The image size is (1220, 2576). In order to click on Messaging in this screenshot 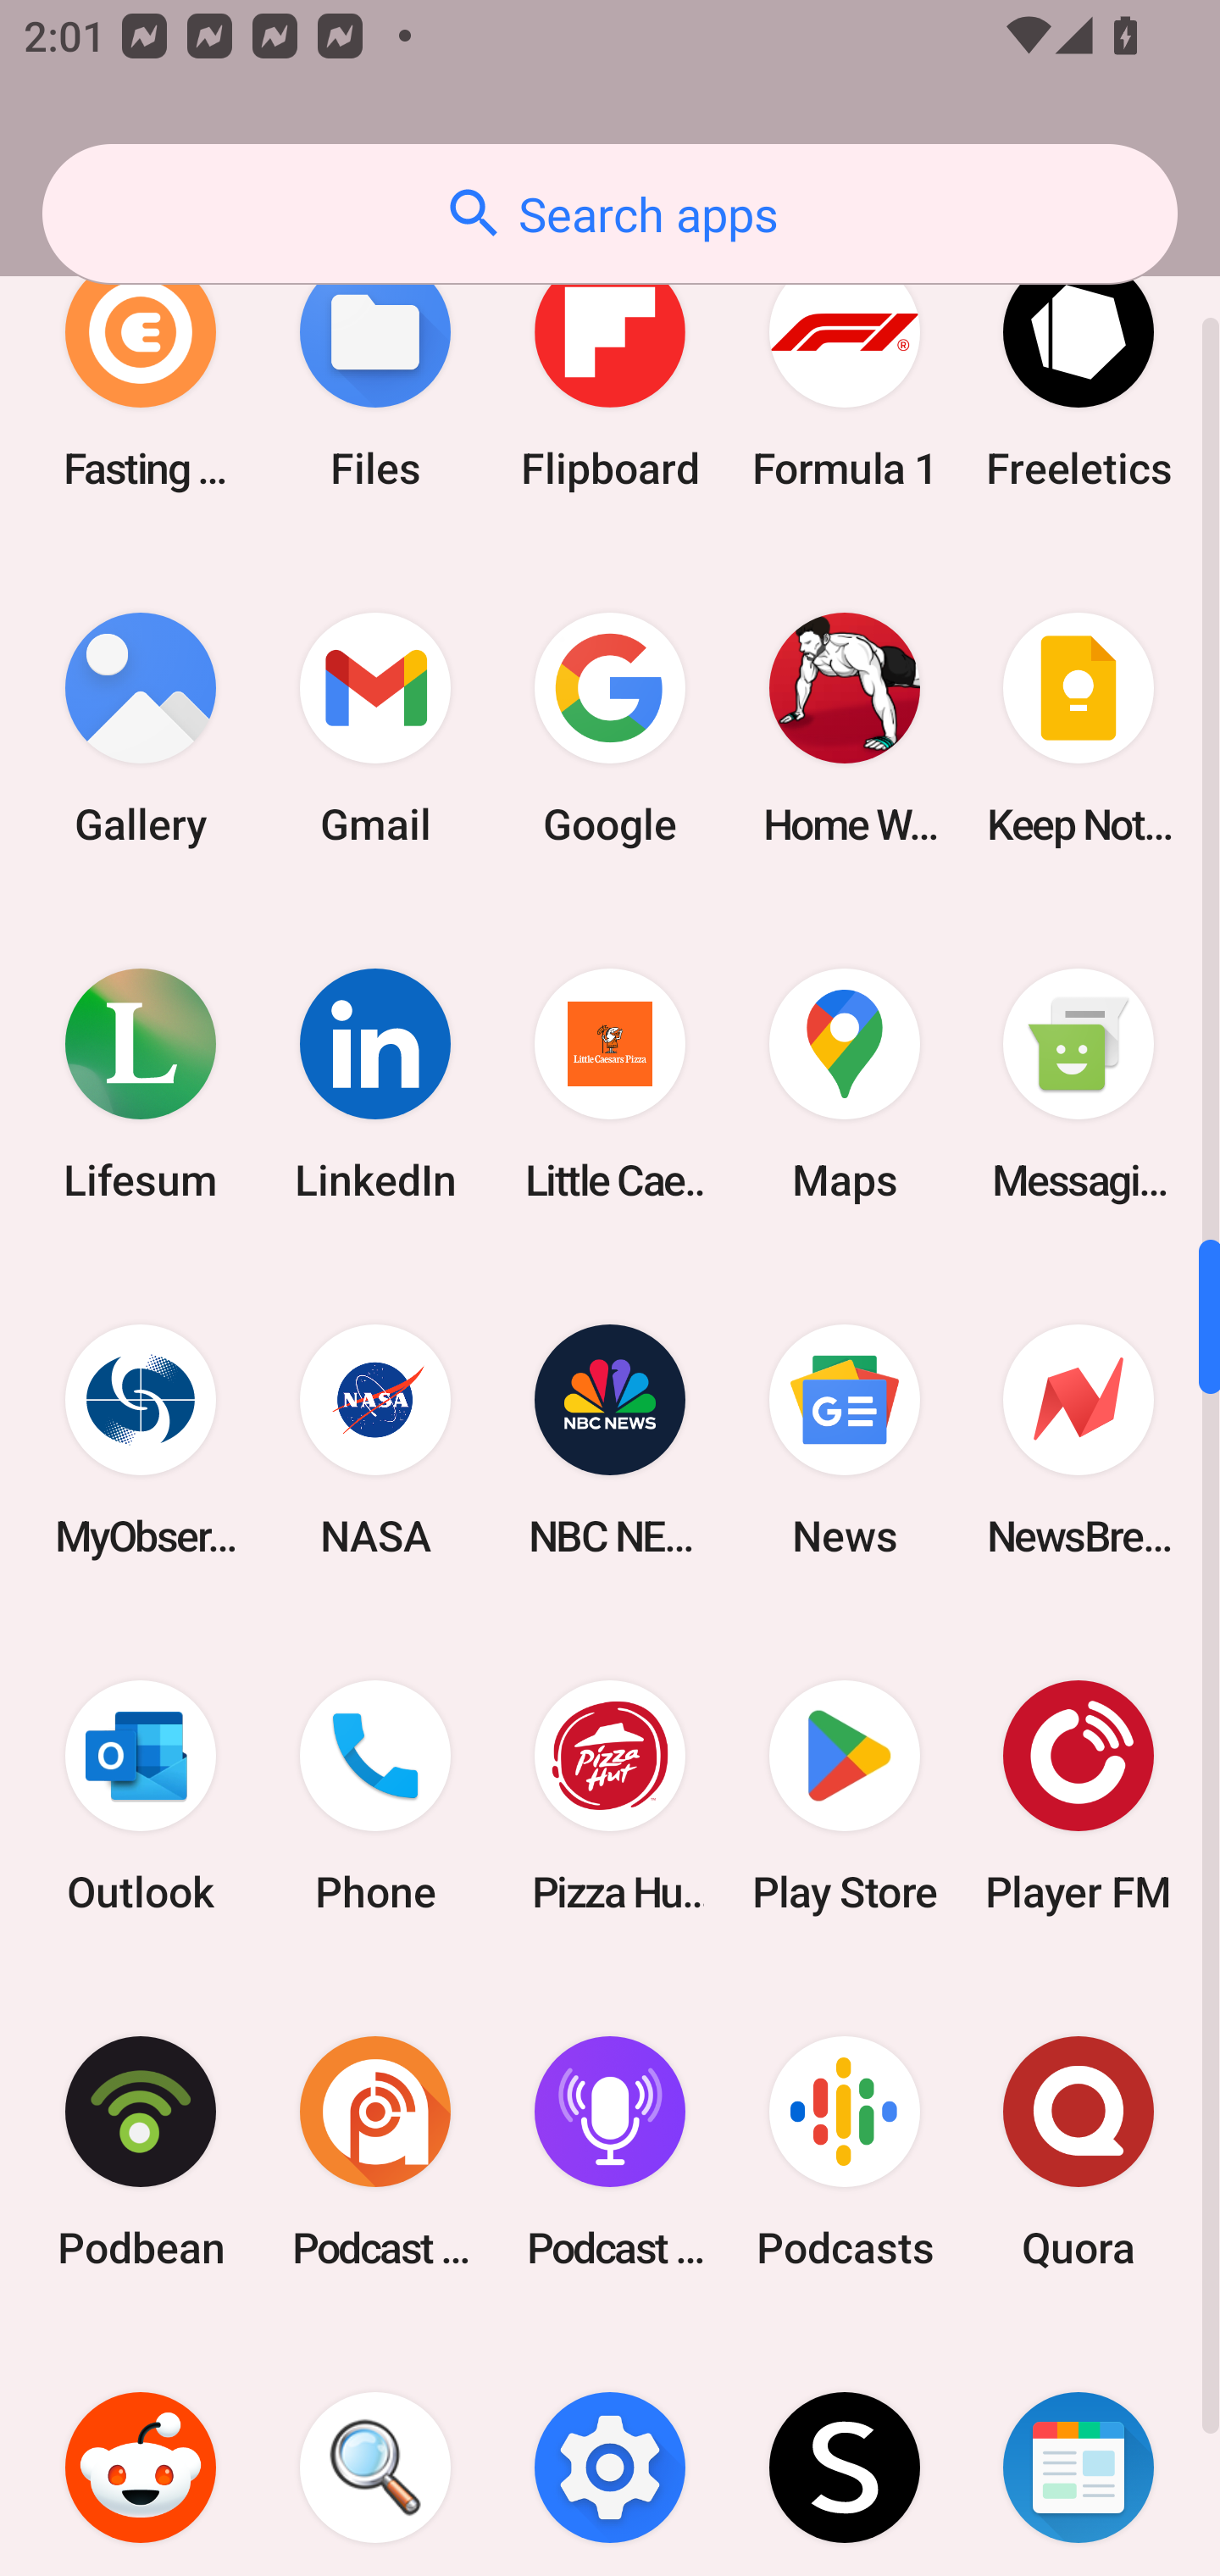, I will do `click(1079, 1085)`.